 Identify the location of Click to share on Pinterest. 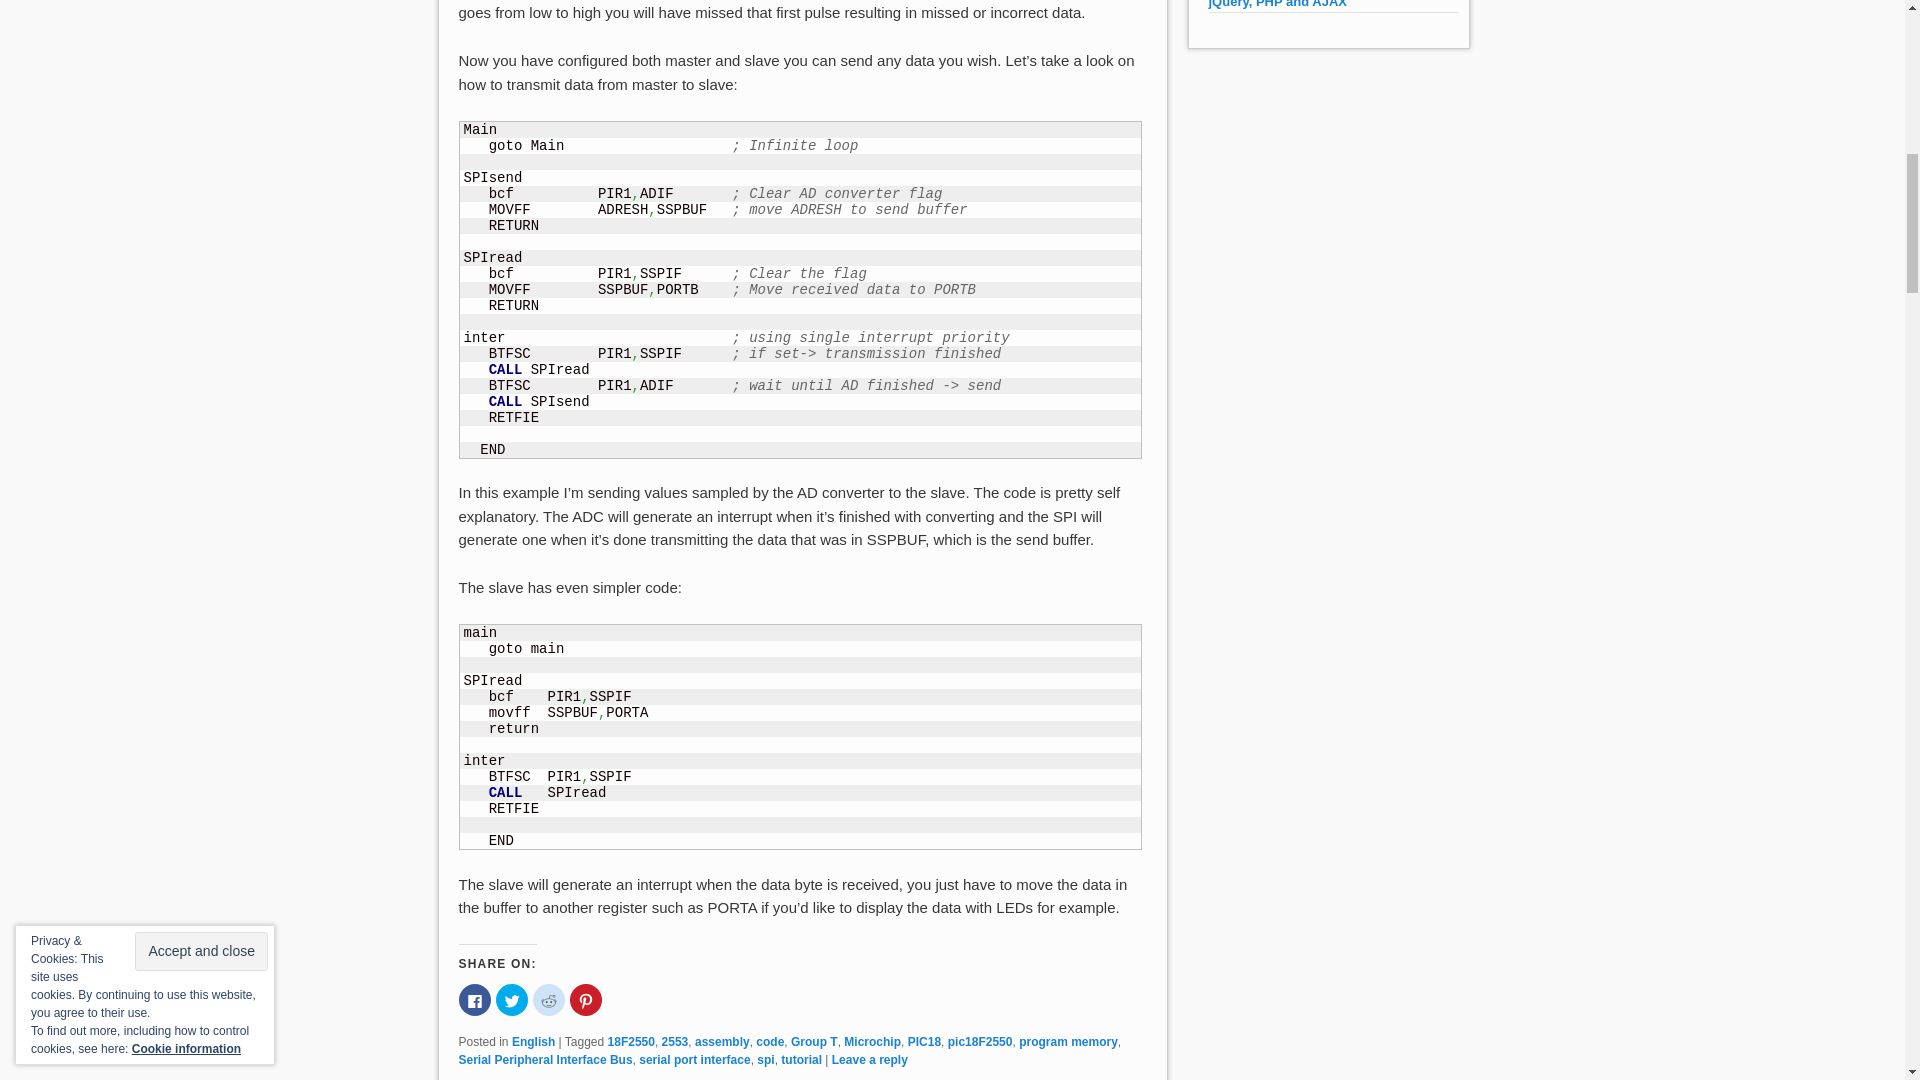
(586, 1000).